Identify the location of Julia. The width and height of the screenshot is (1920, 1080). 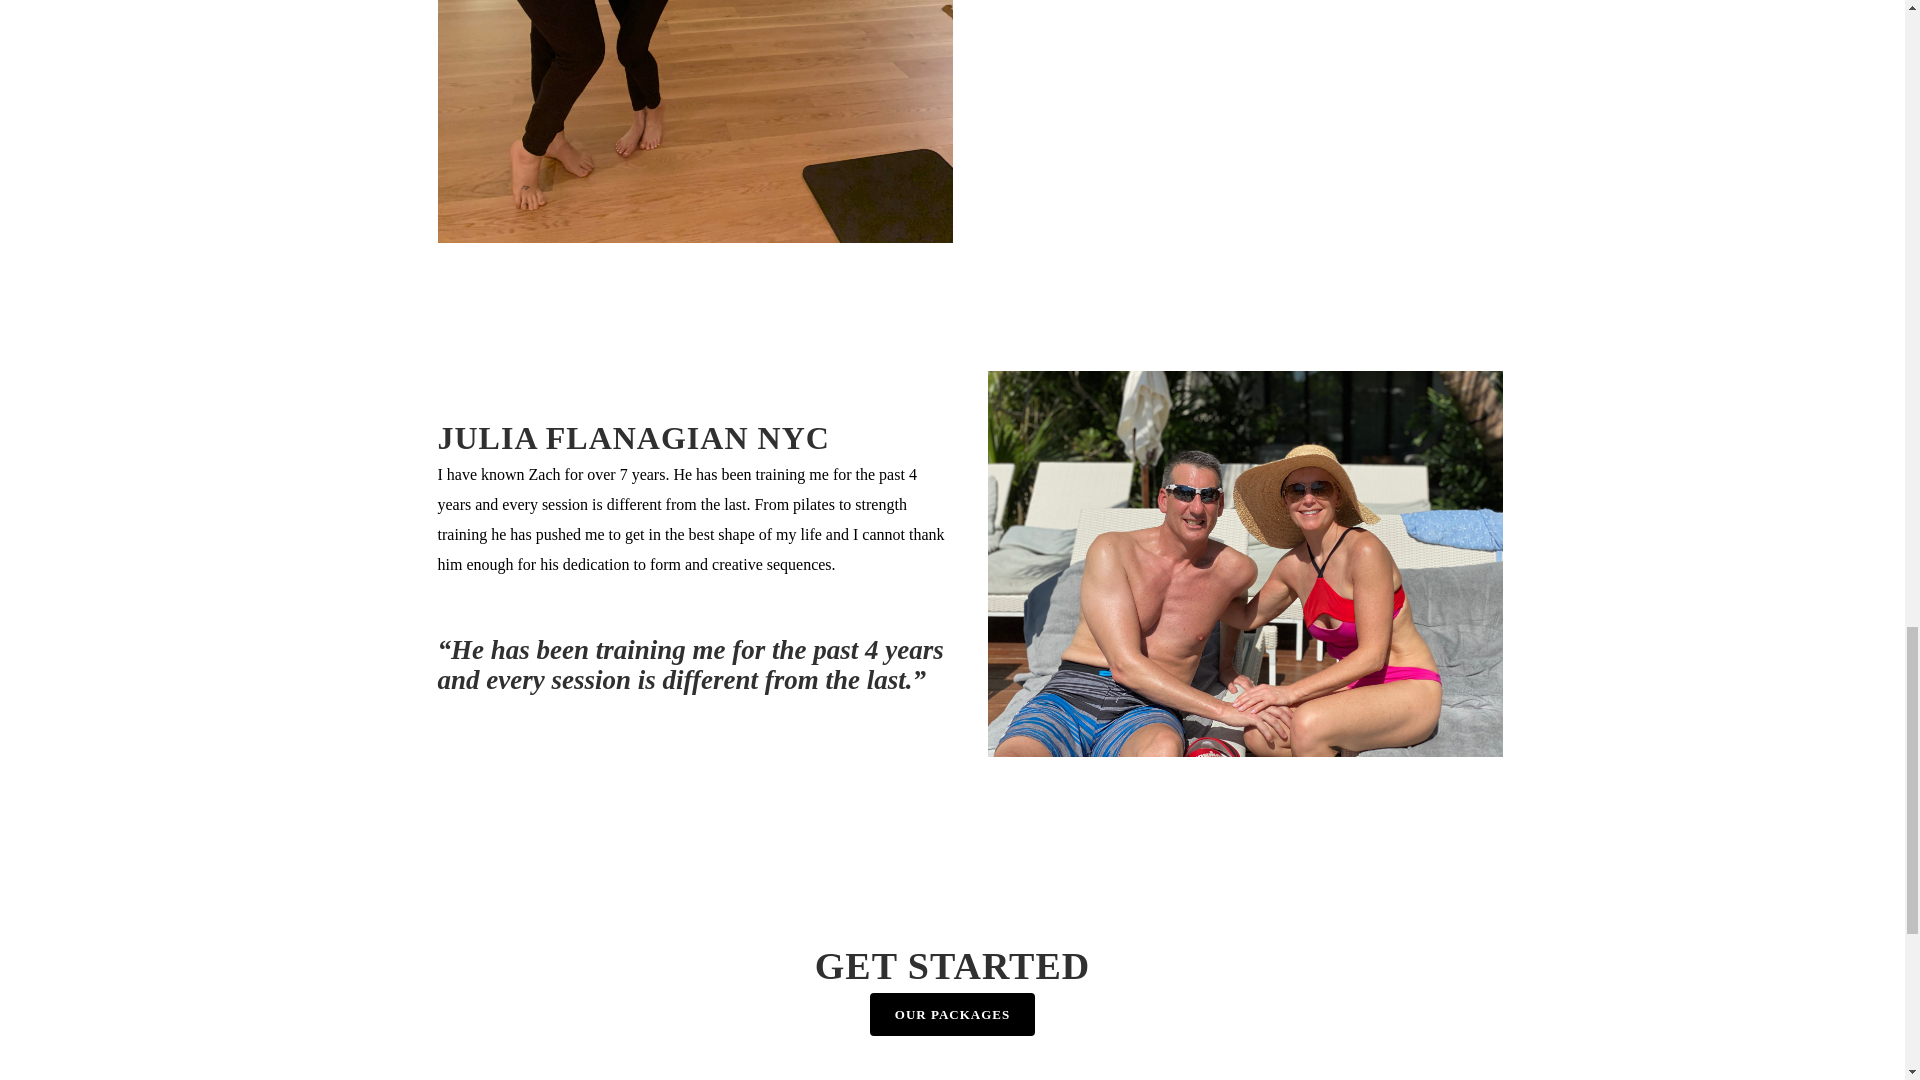
(1246, 564).